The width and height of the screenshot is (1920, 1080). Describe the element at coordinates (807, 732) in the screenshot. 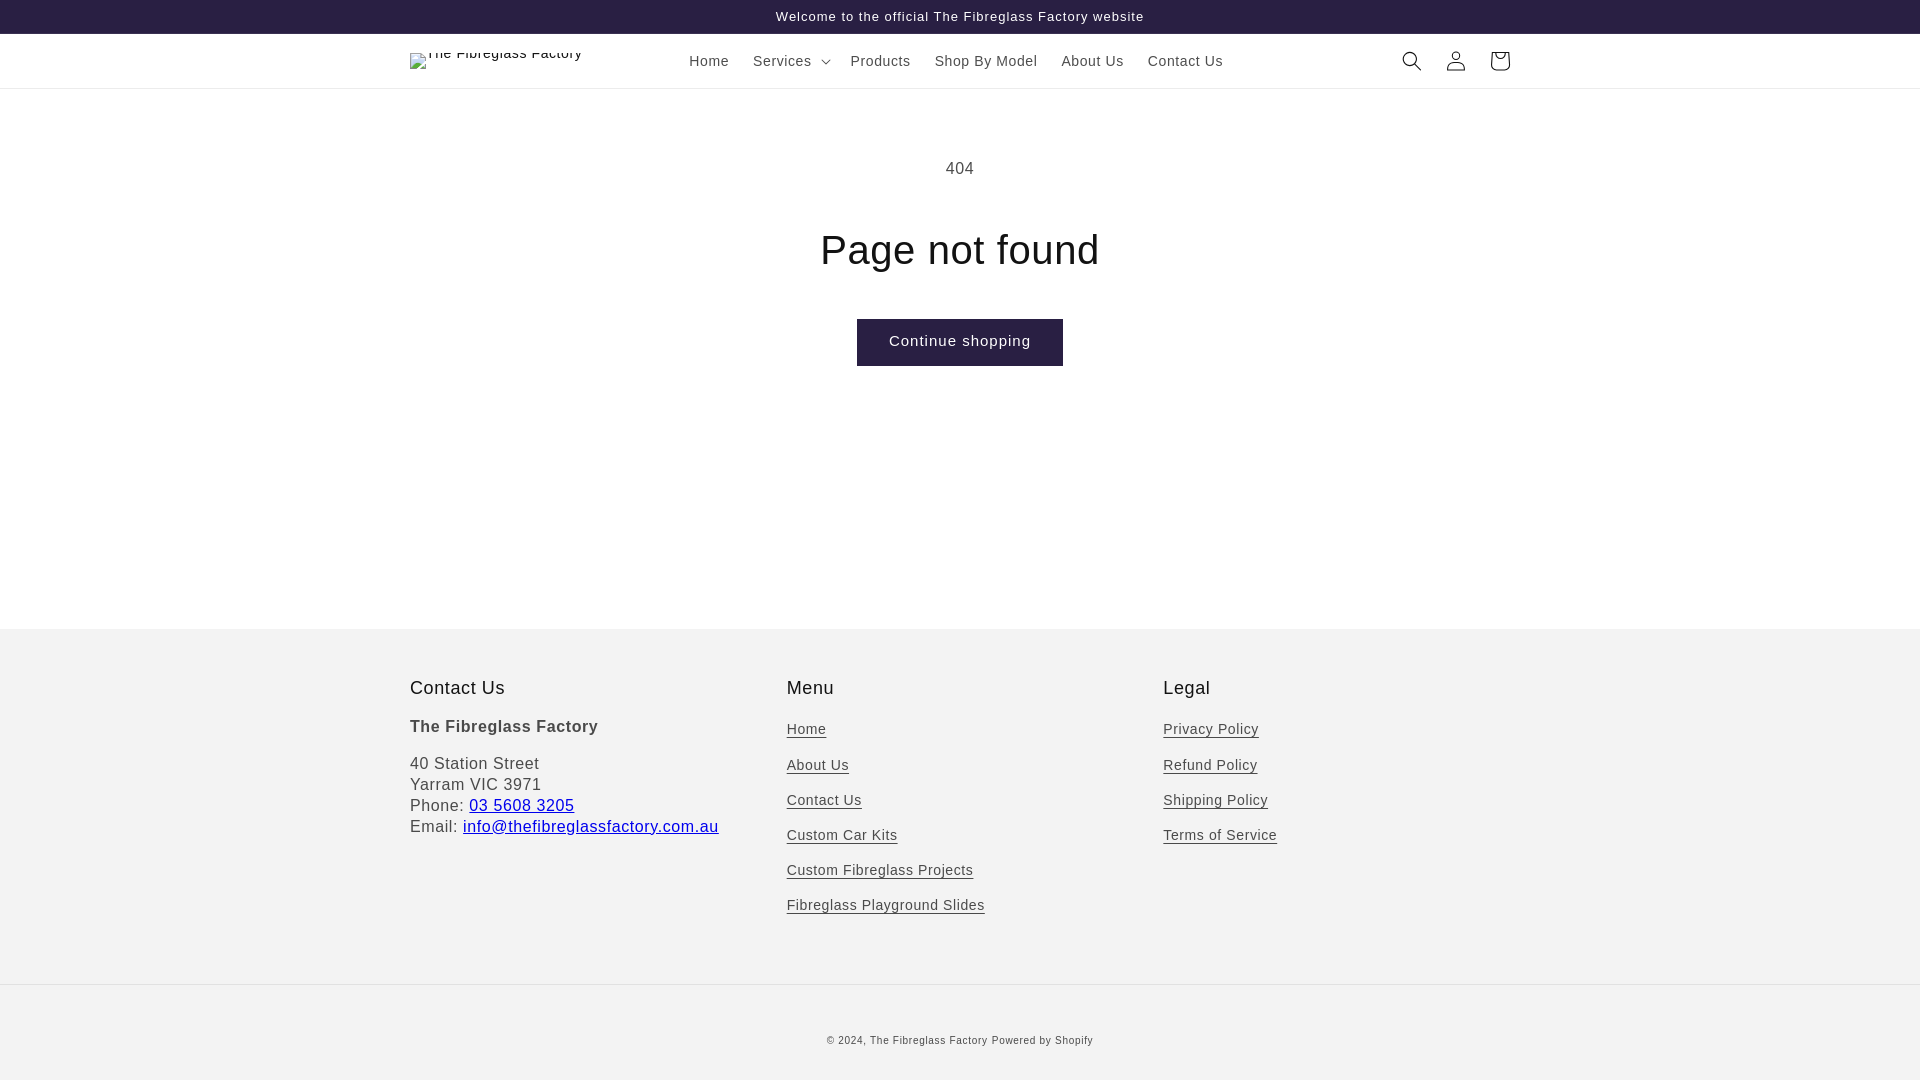

I see `Home` at that location.